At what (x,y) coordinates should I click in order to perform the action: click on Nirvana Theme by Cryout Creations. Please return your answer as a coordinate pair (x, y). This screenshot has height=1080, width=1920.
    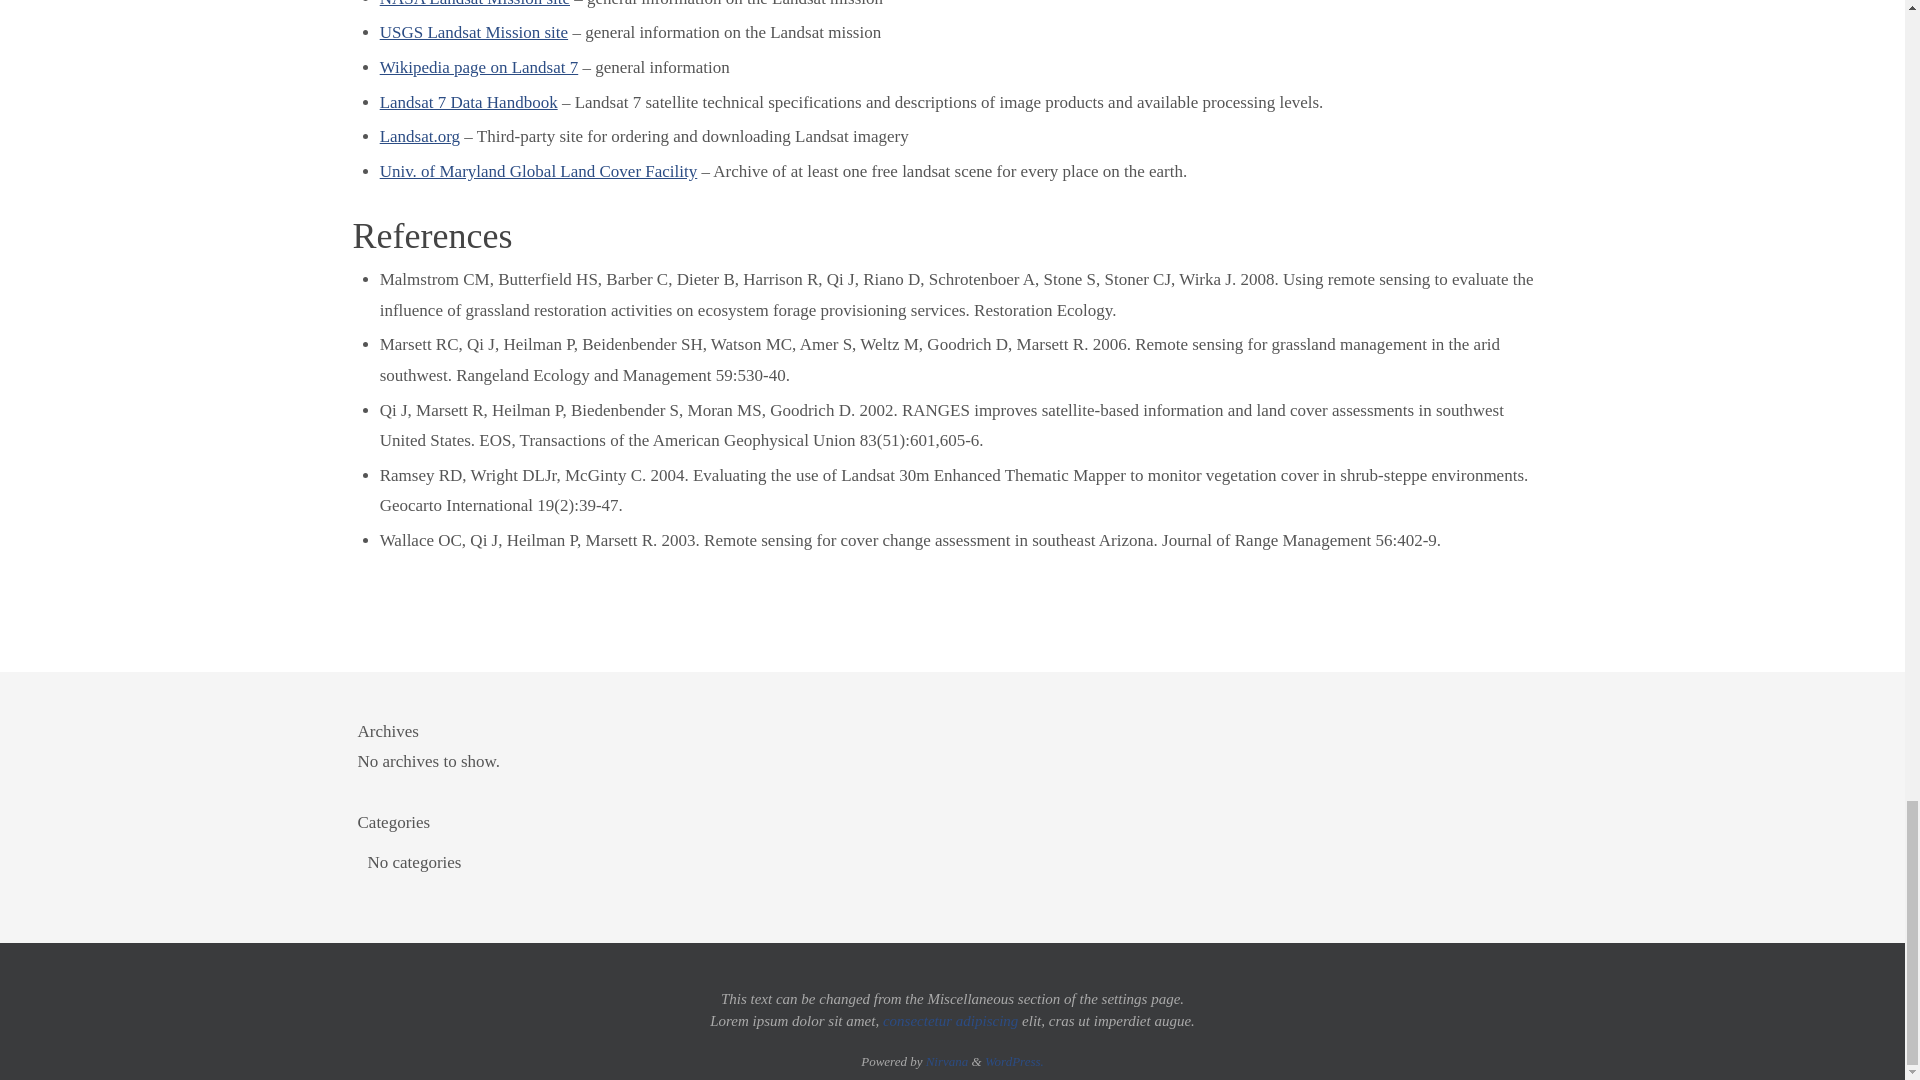
    Looking at the image, I should click on (947, 1062).